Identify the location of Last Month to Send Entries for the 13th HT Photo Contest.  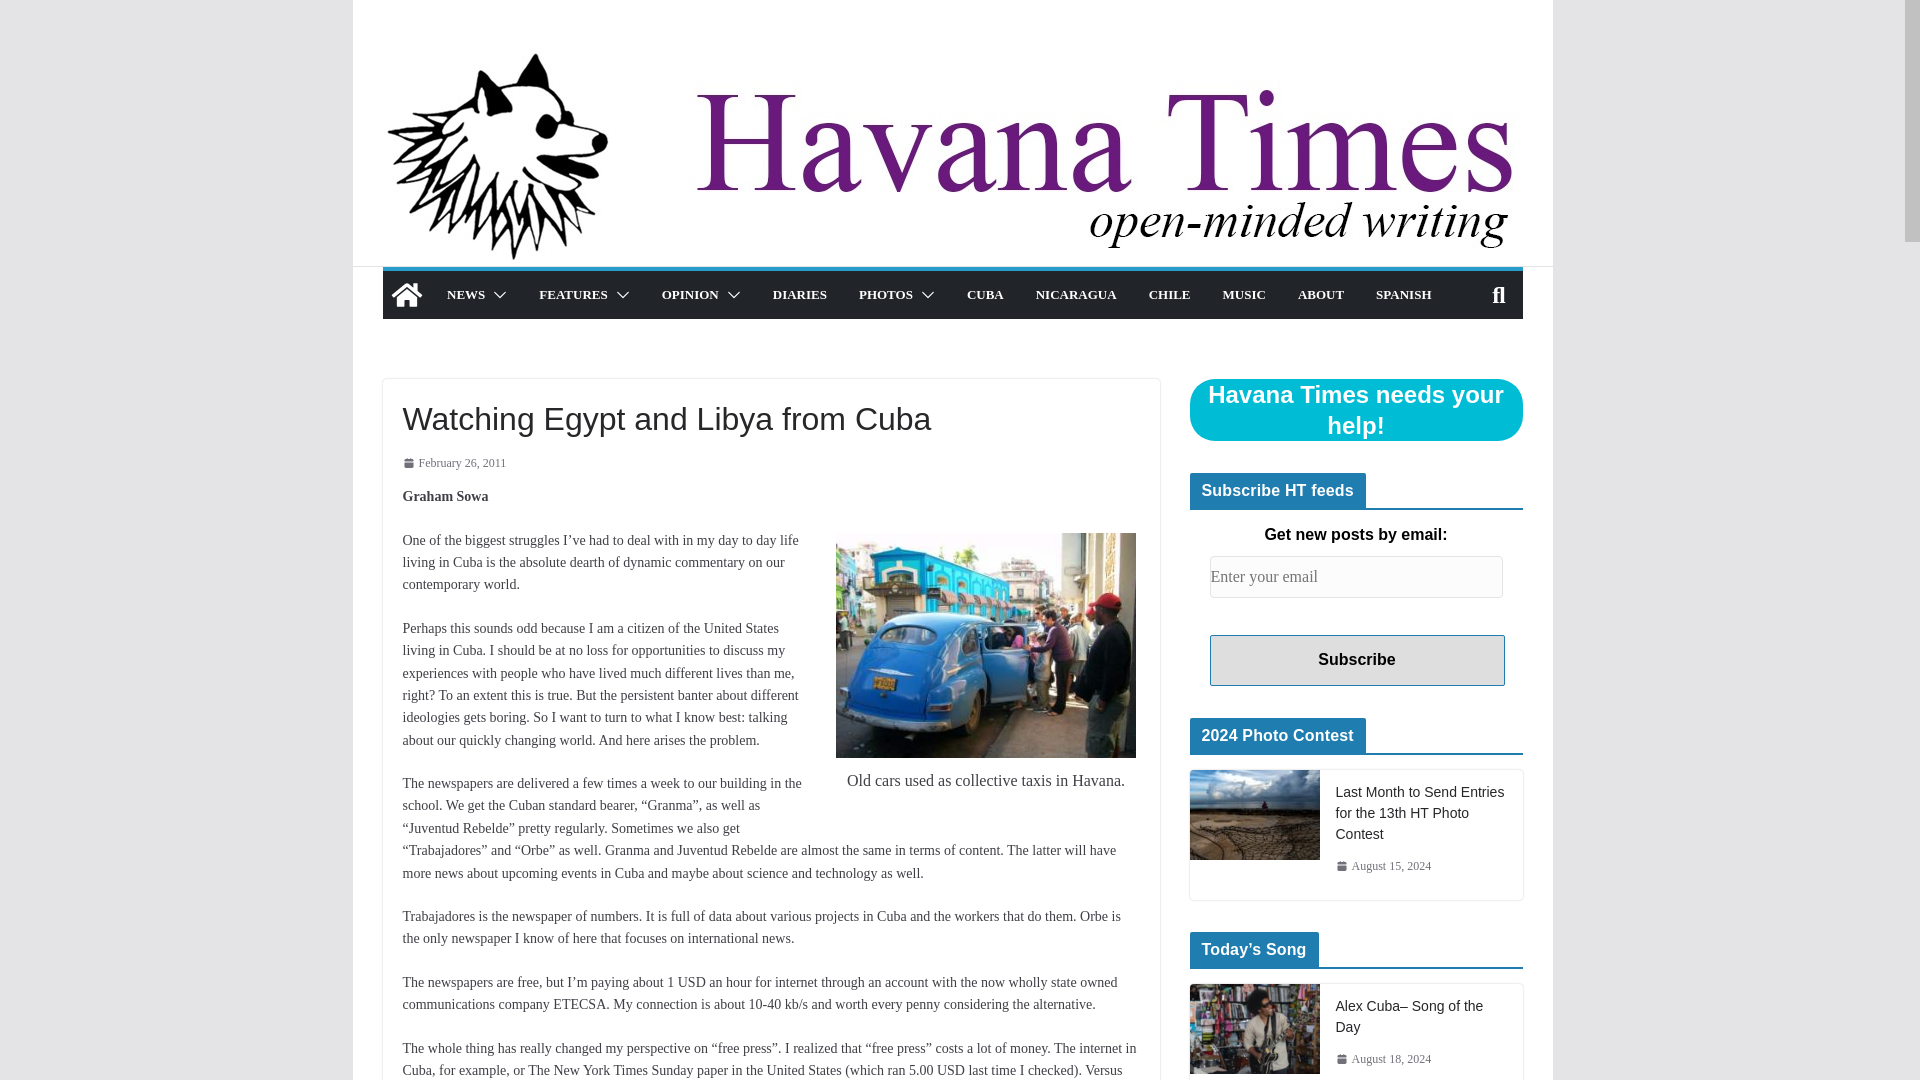
(1255, 834).